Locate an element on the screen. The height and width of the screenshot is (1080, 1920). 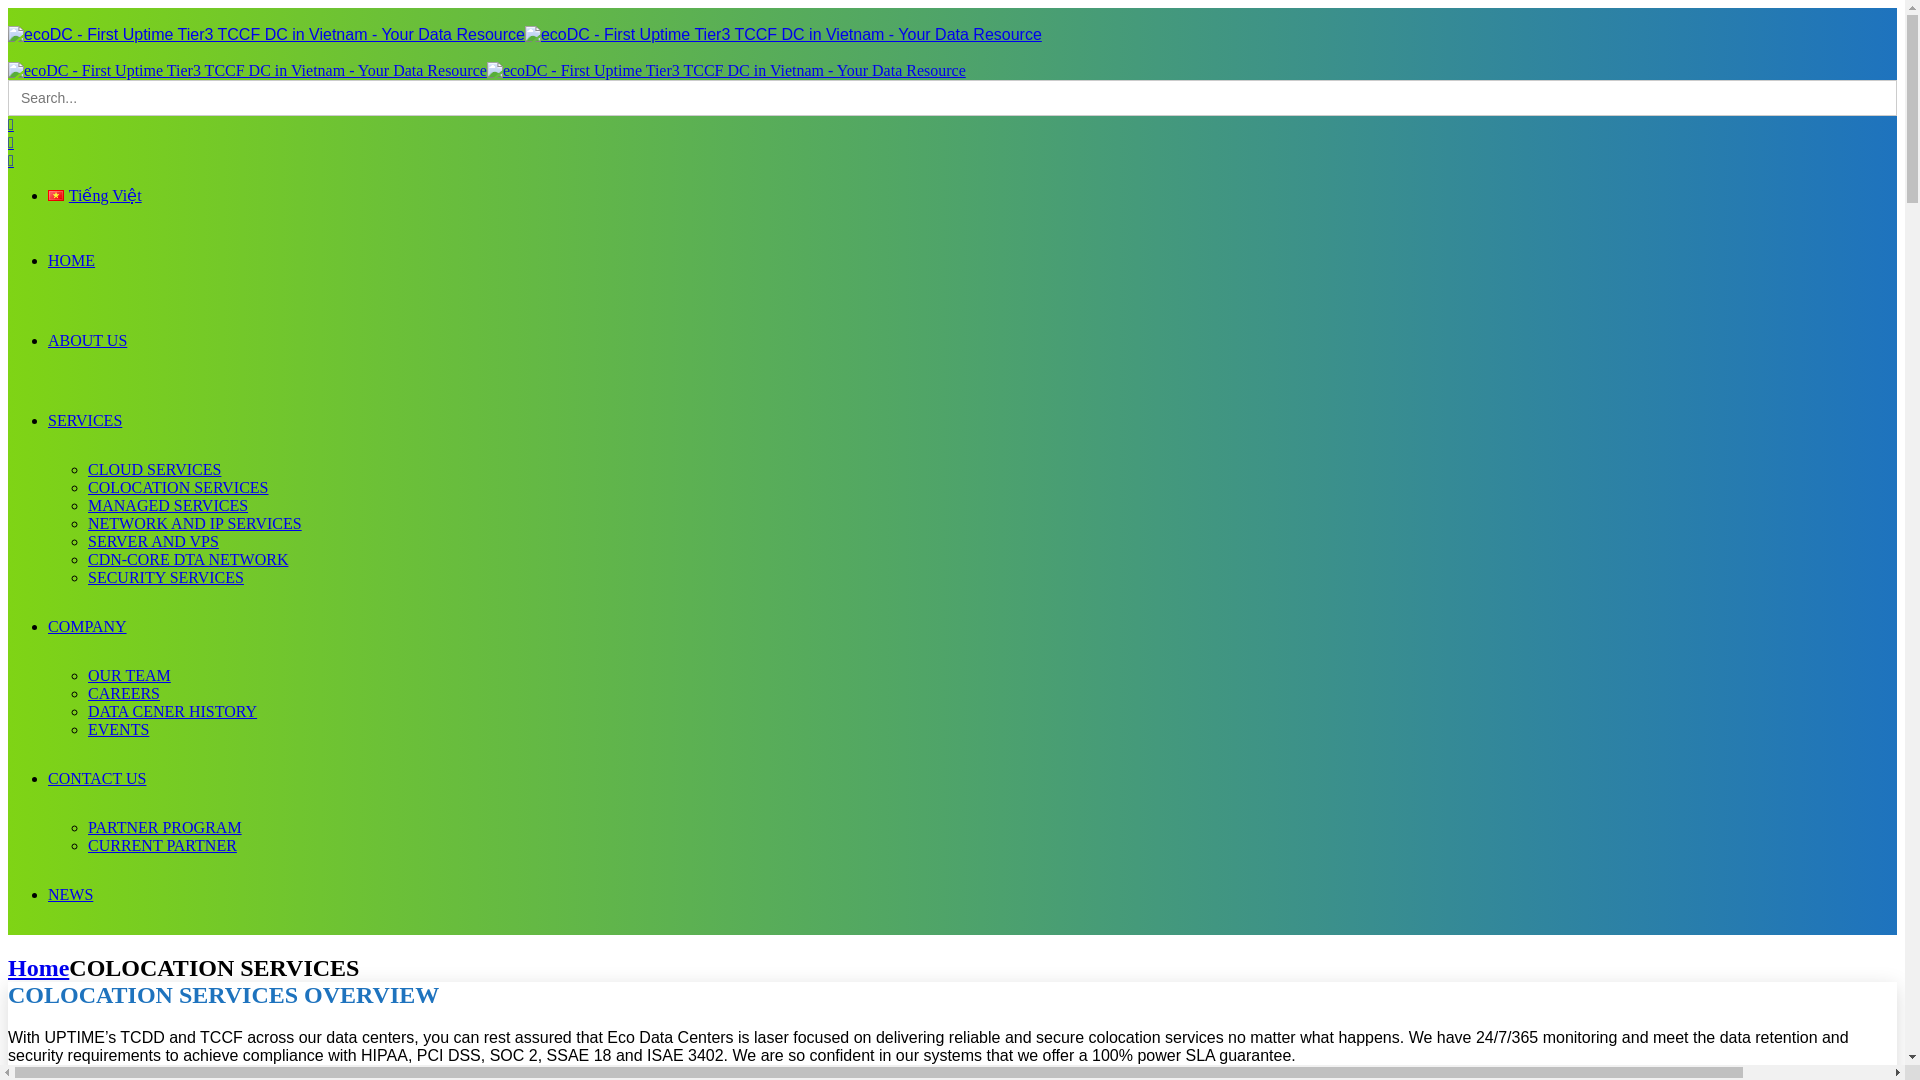
SERVER AND VPS is located at coordinates (153, 541).